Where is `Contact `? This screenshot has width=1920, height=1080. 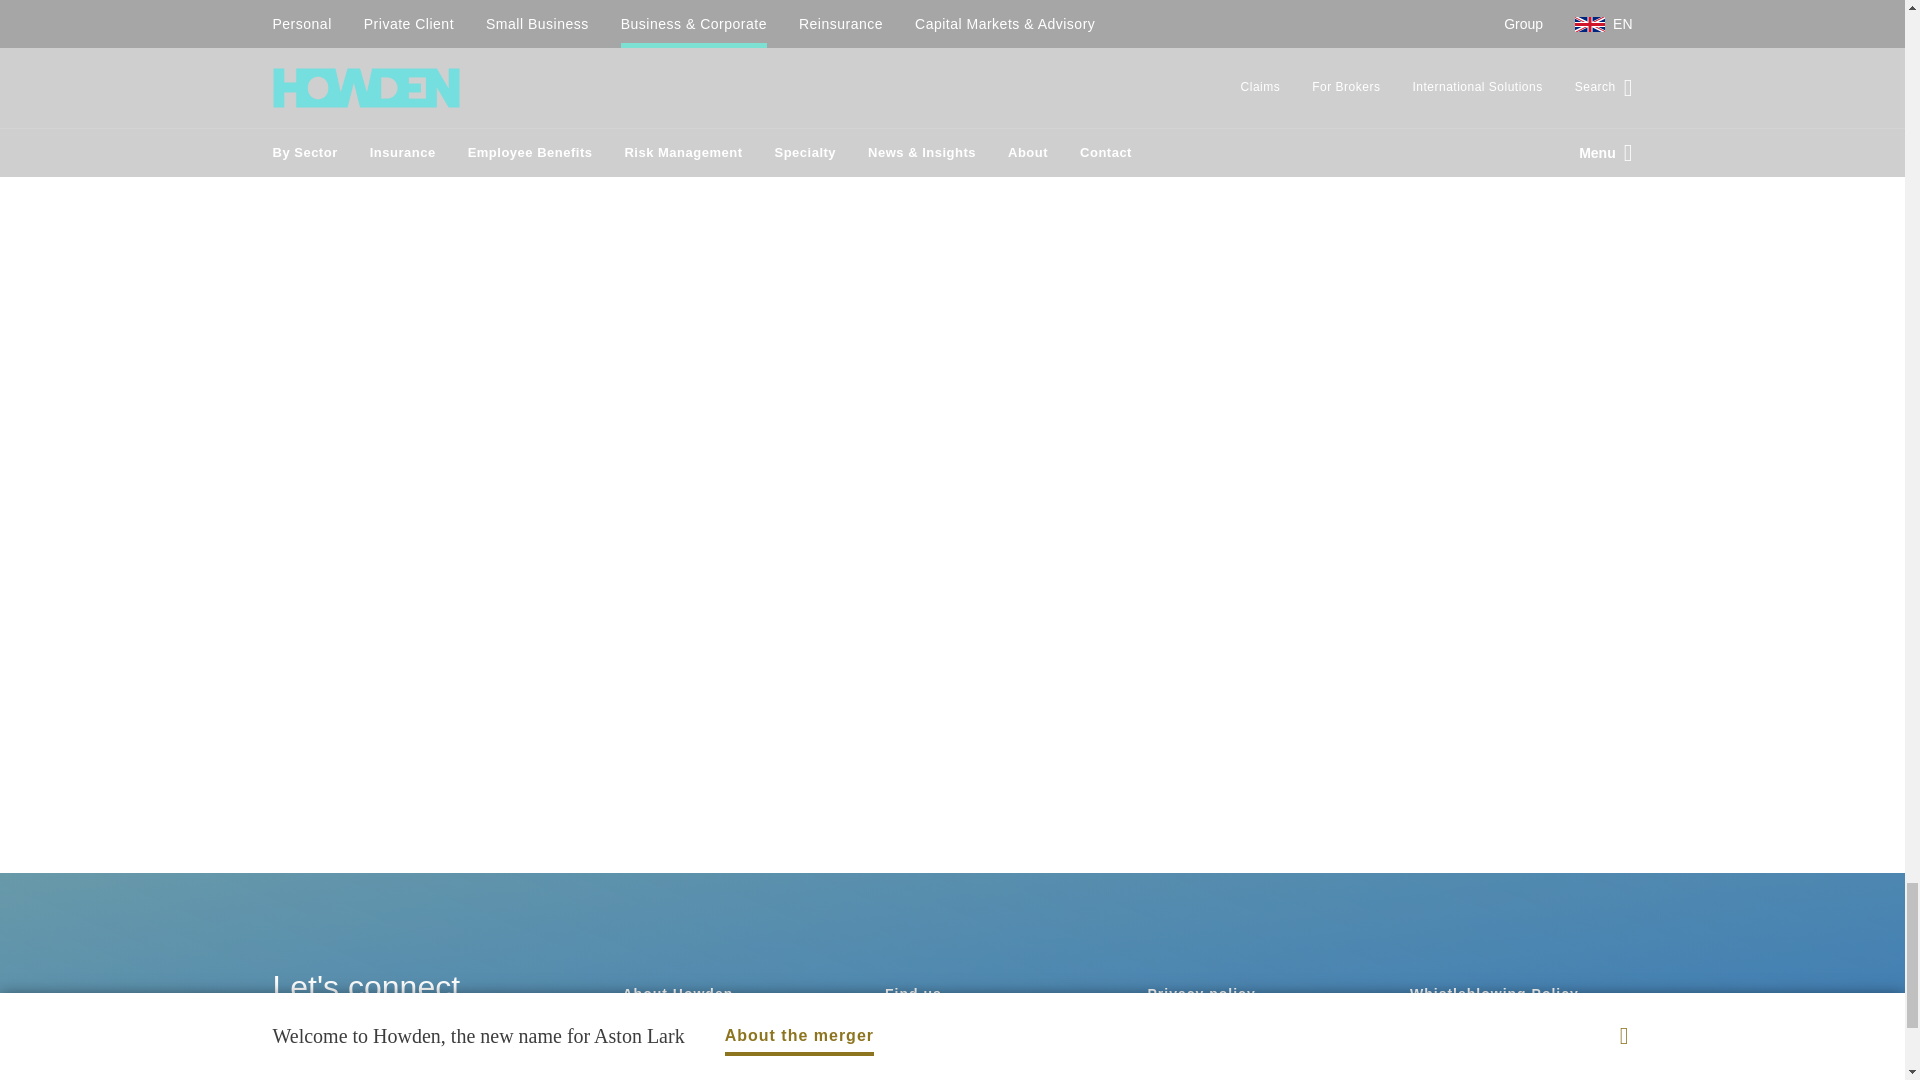 Contact  is located at coordinates (652, 1076).